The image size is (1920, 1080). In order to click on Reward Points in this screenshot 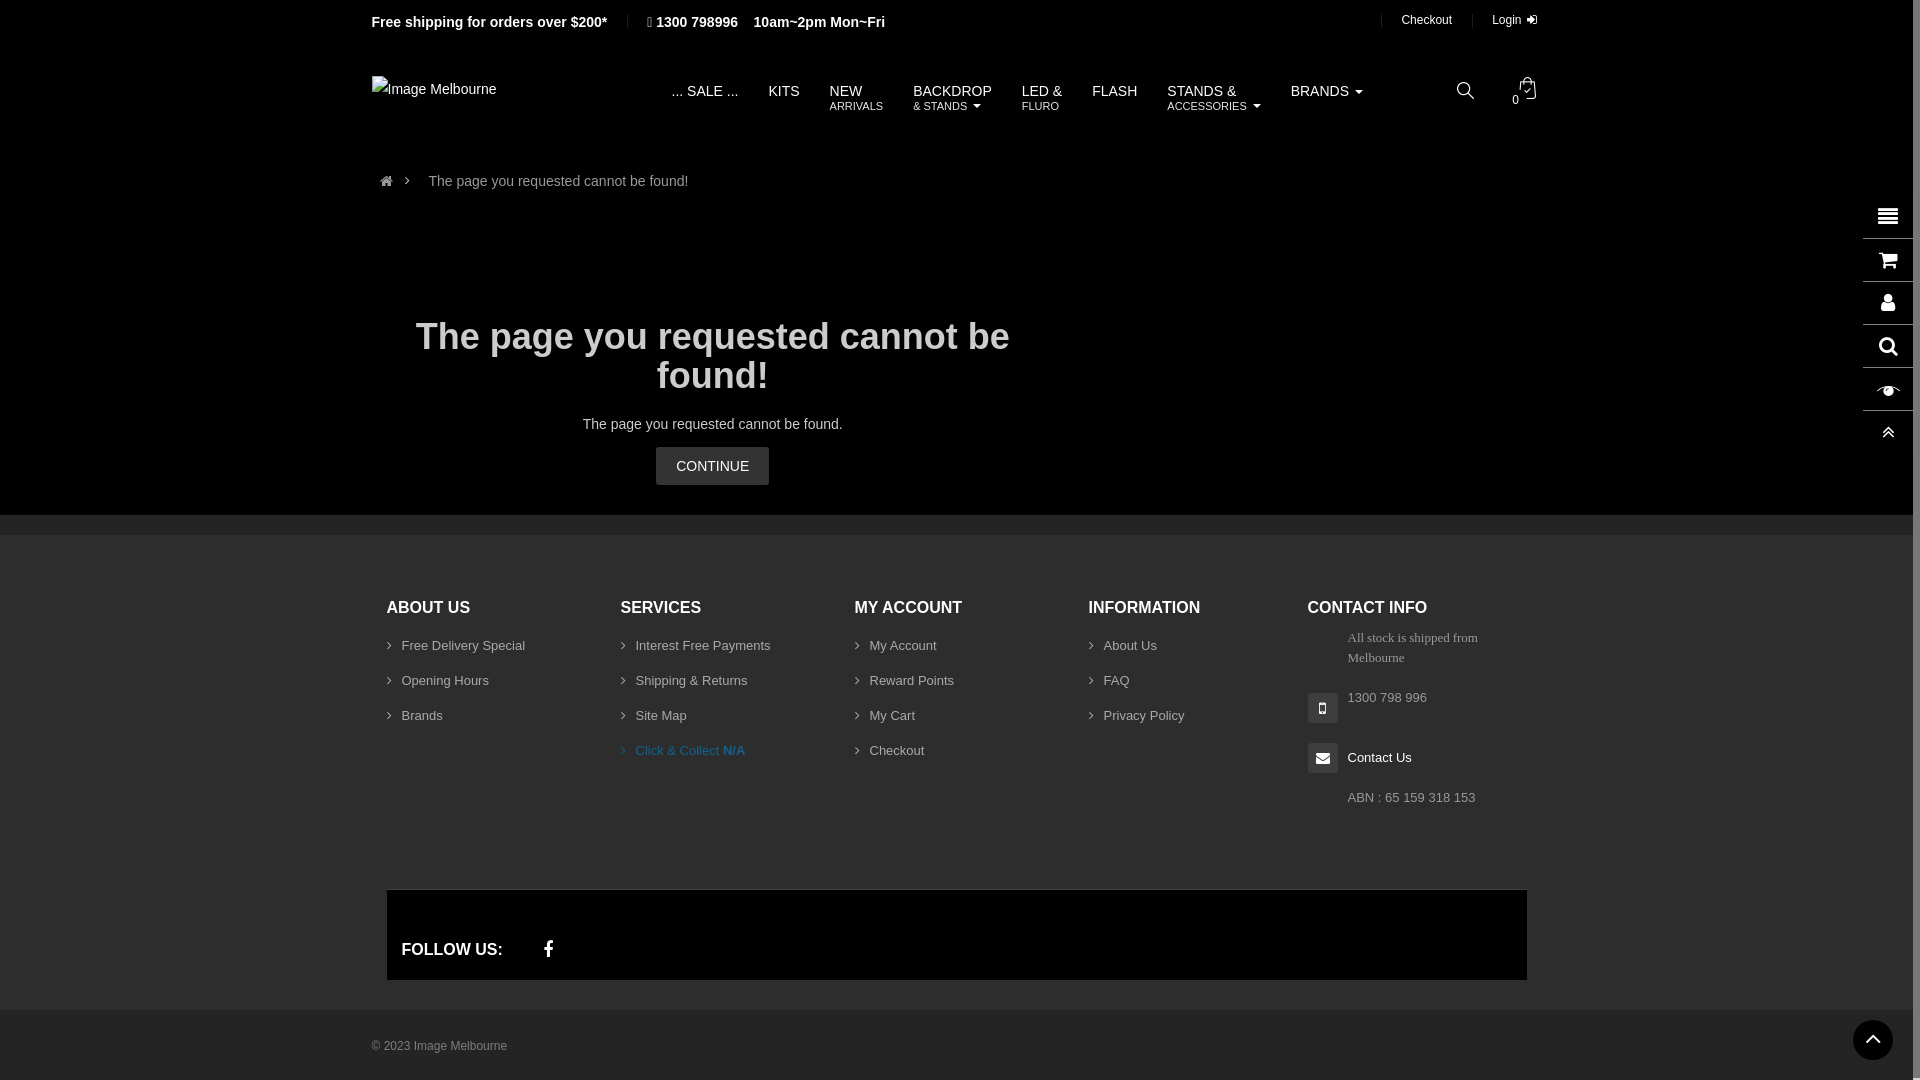, I will do `click(904, 680)`.